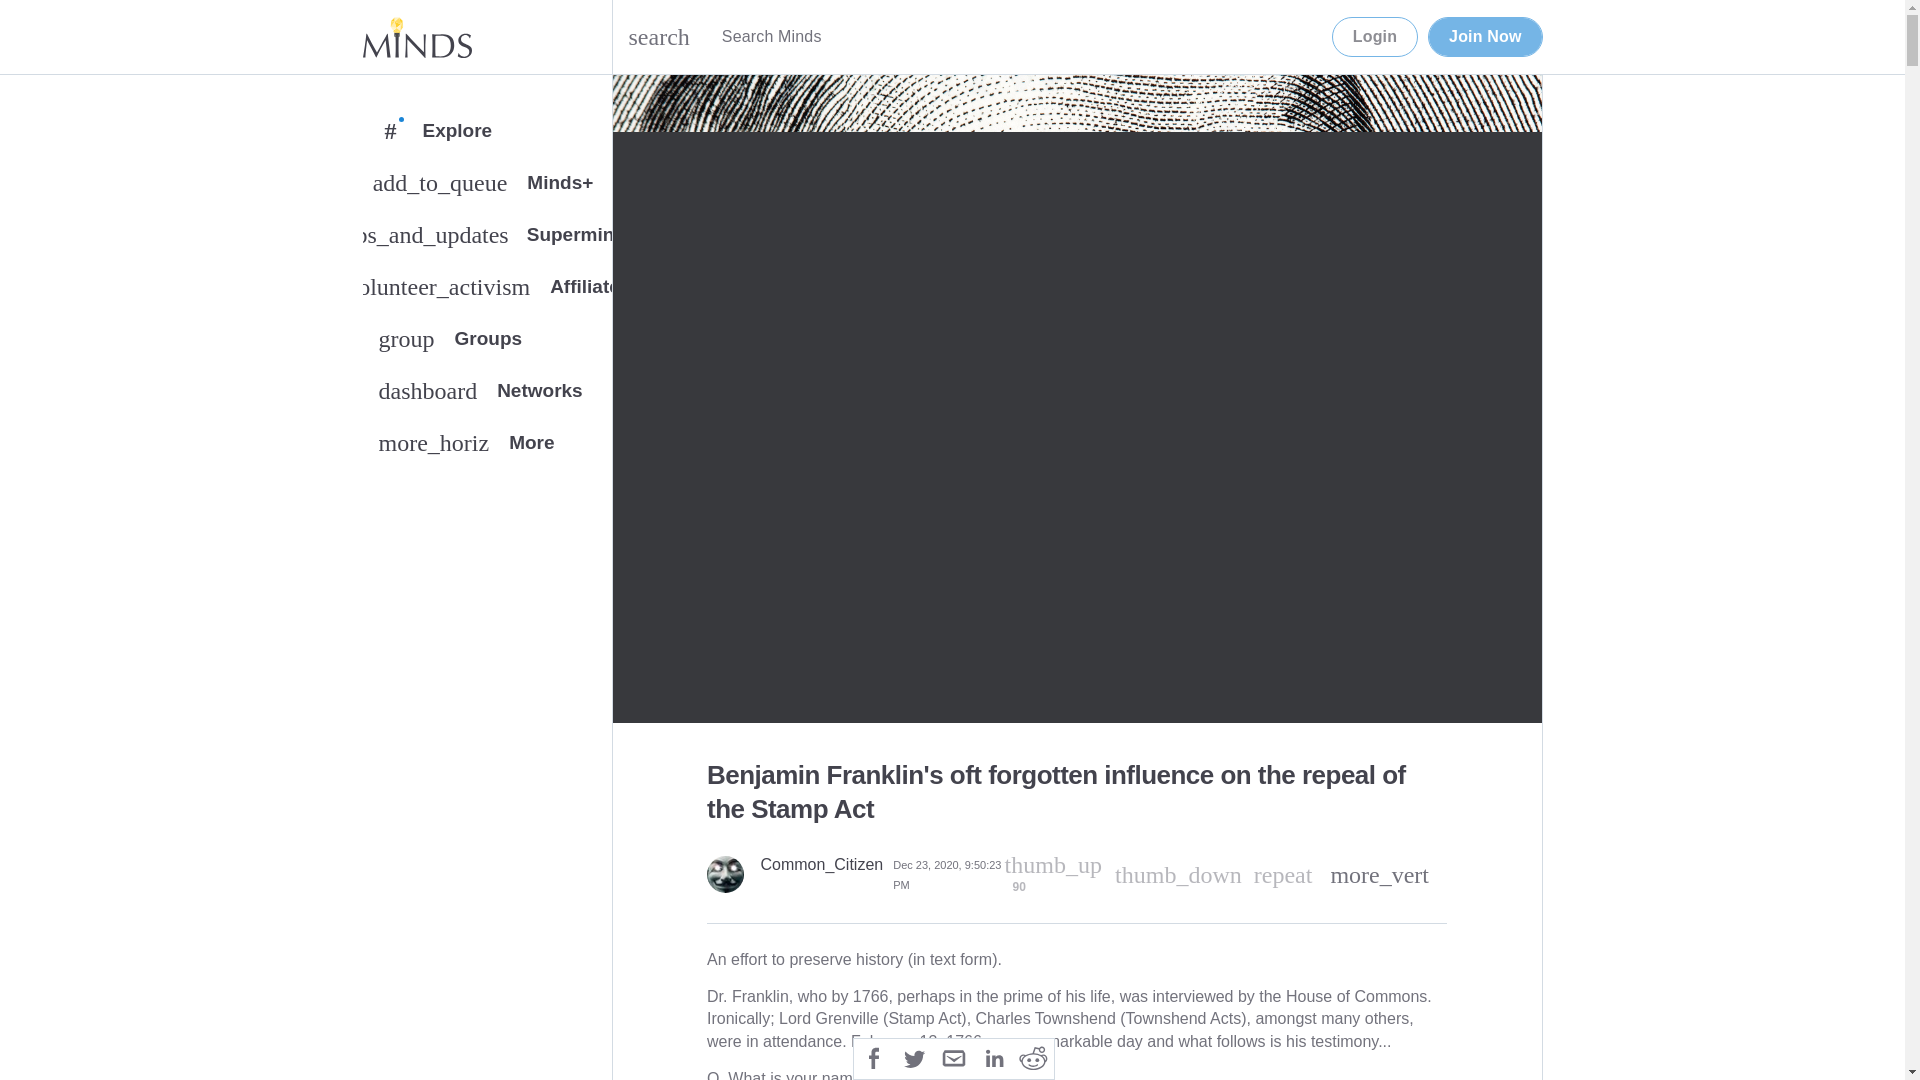 The height and width of the screenshot is (1080, 1920). I want to click on Login, so click(1375, 37).